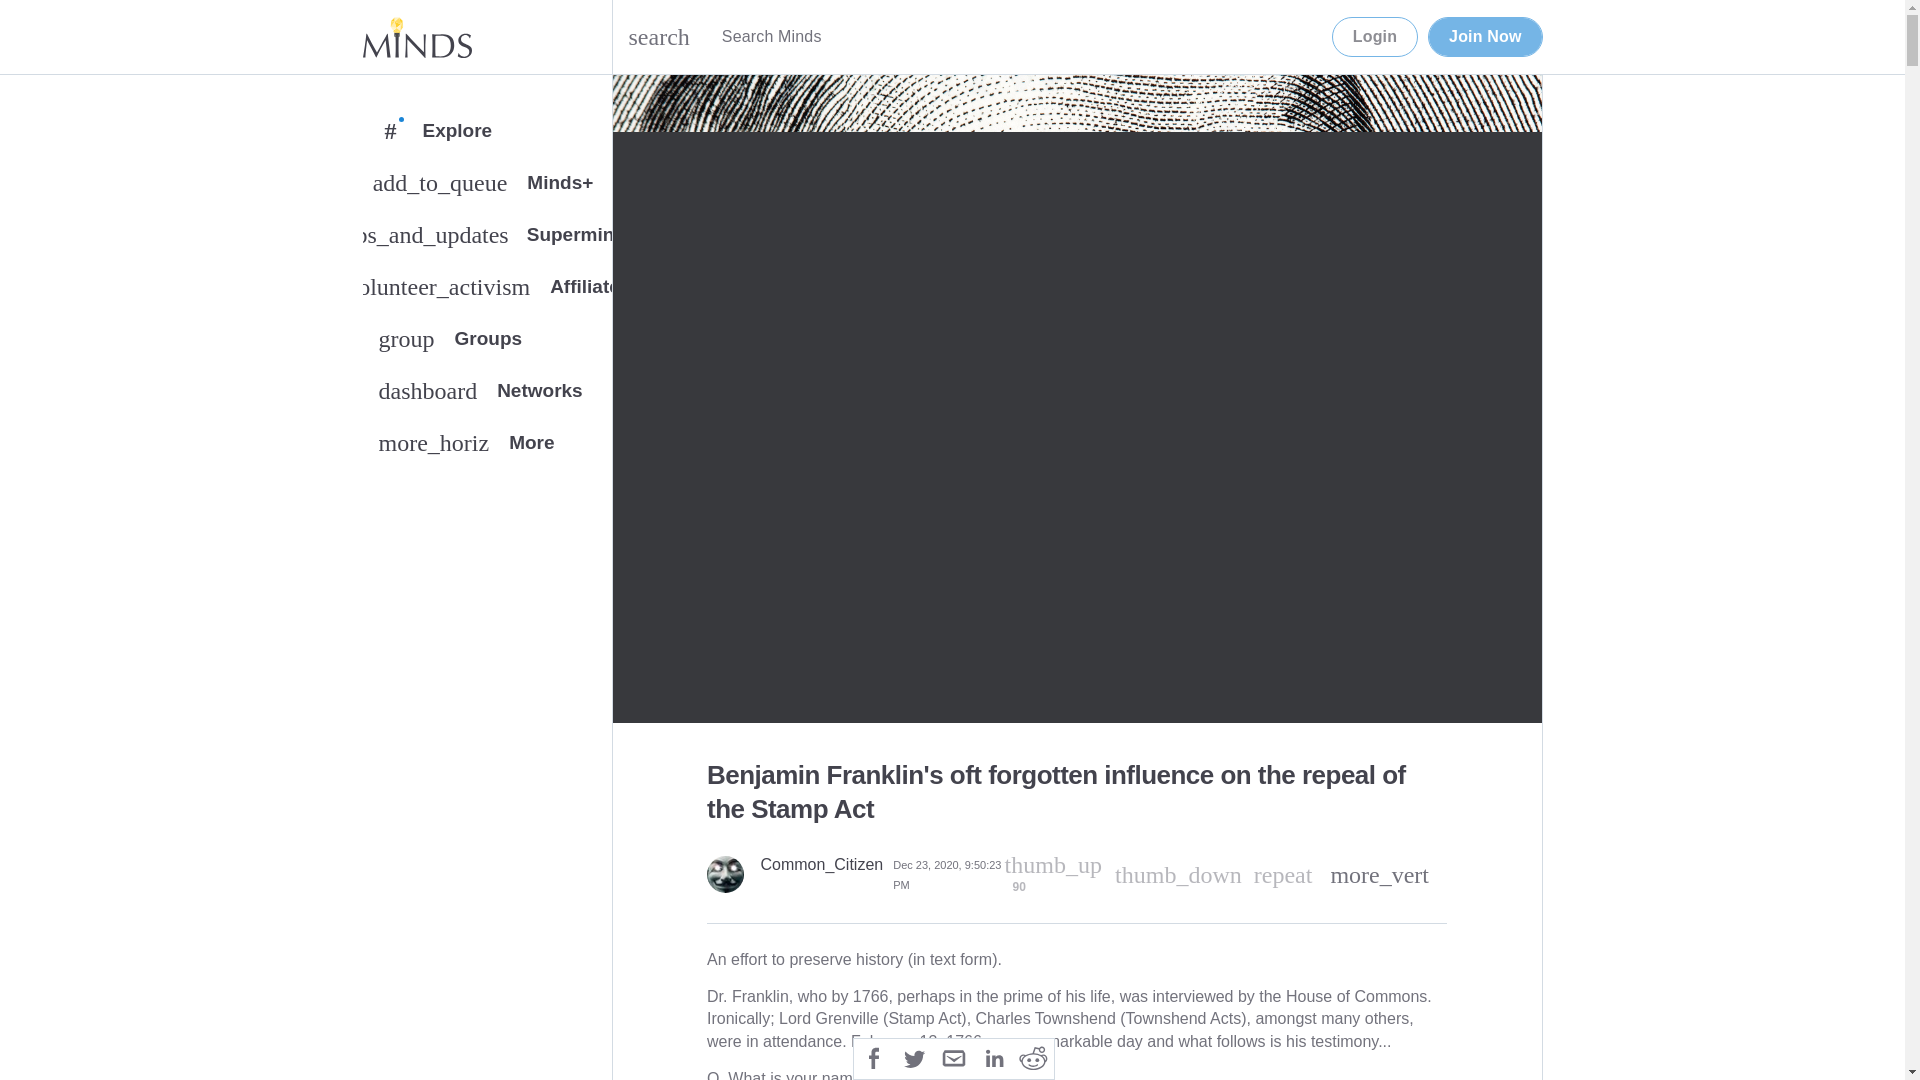 The height and width of the screenshot is (1080, 1920). I want to click on Login, so click(1375, 37).